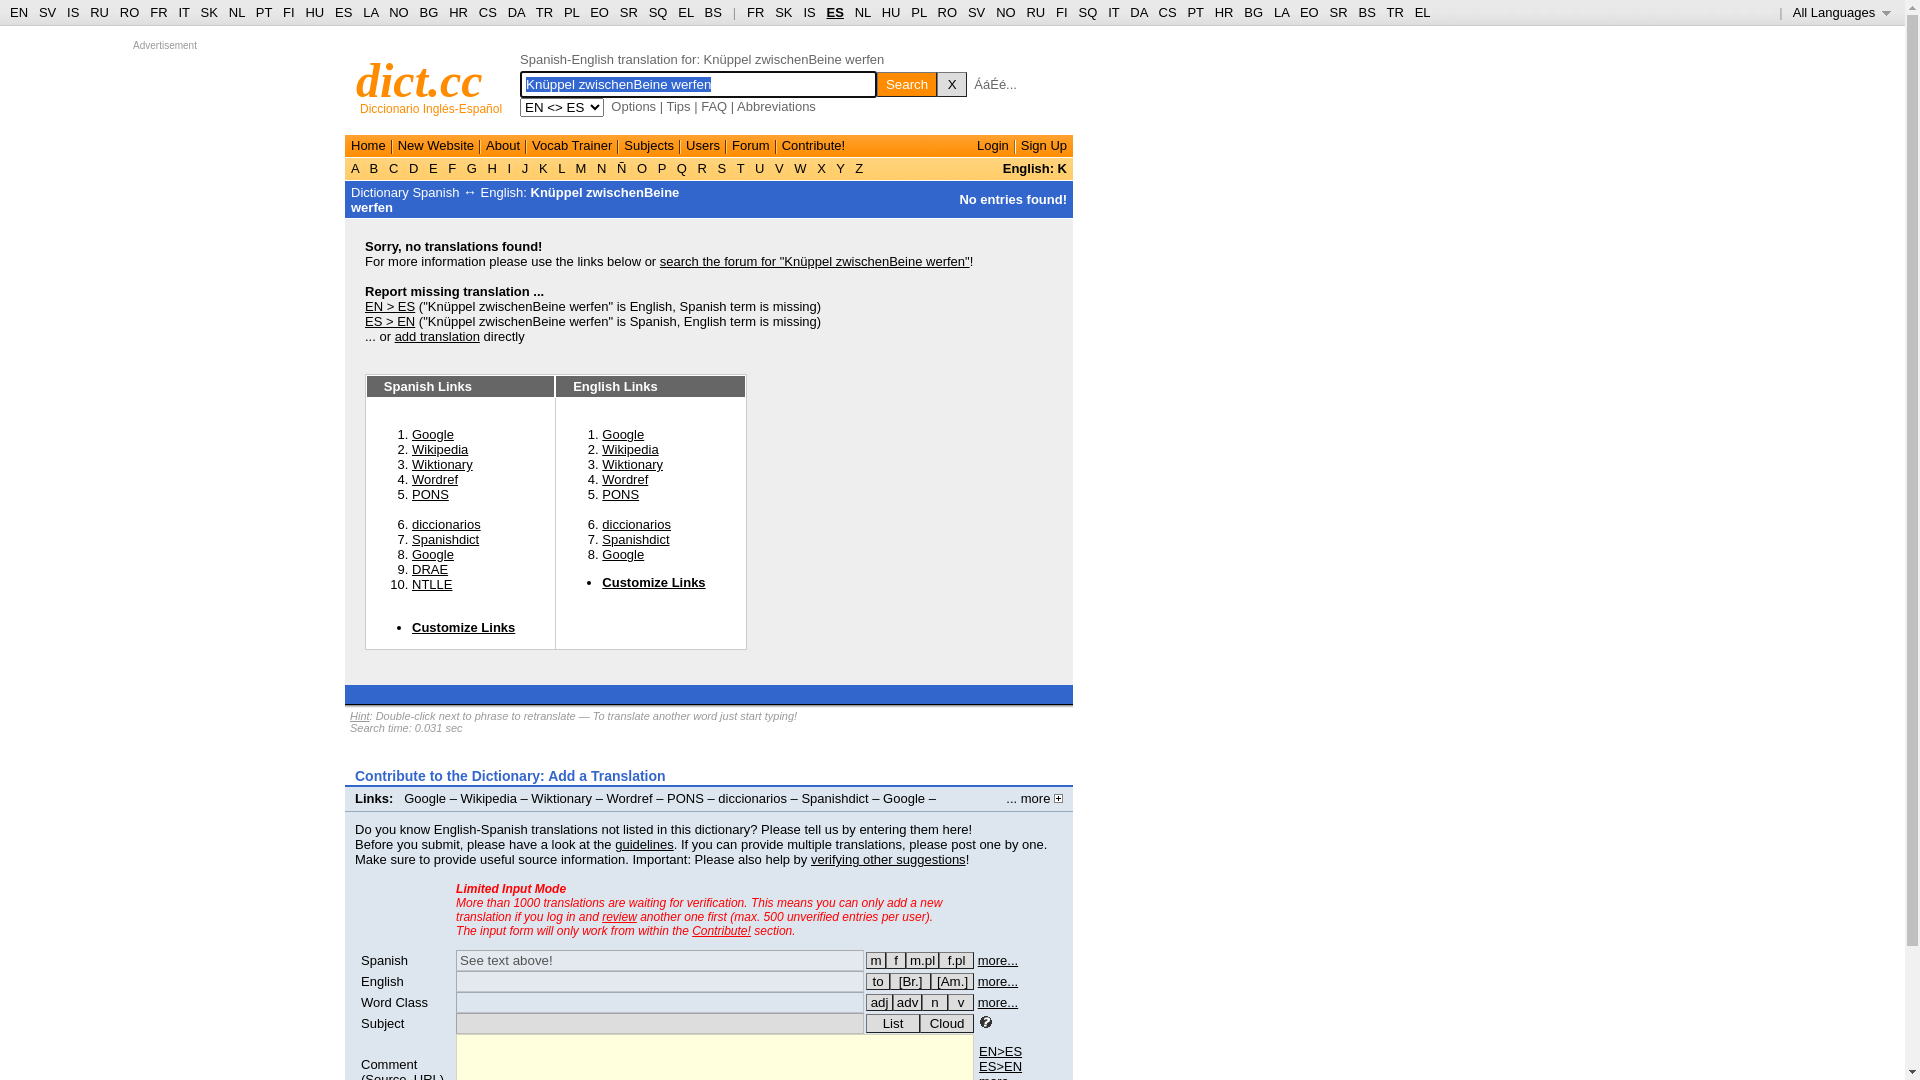 This screenshot has width=1920, height=1080. What do you see at coordinates (642, 168) in the screenshot?
I see `O` at bounding box center [642, 168].